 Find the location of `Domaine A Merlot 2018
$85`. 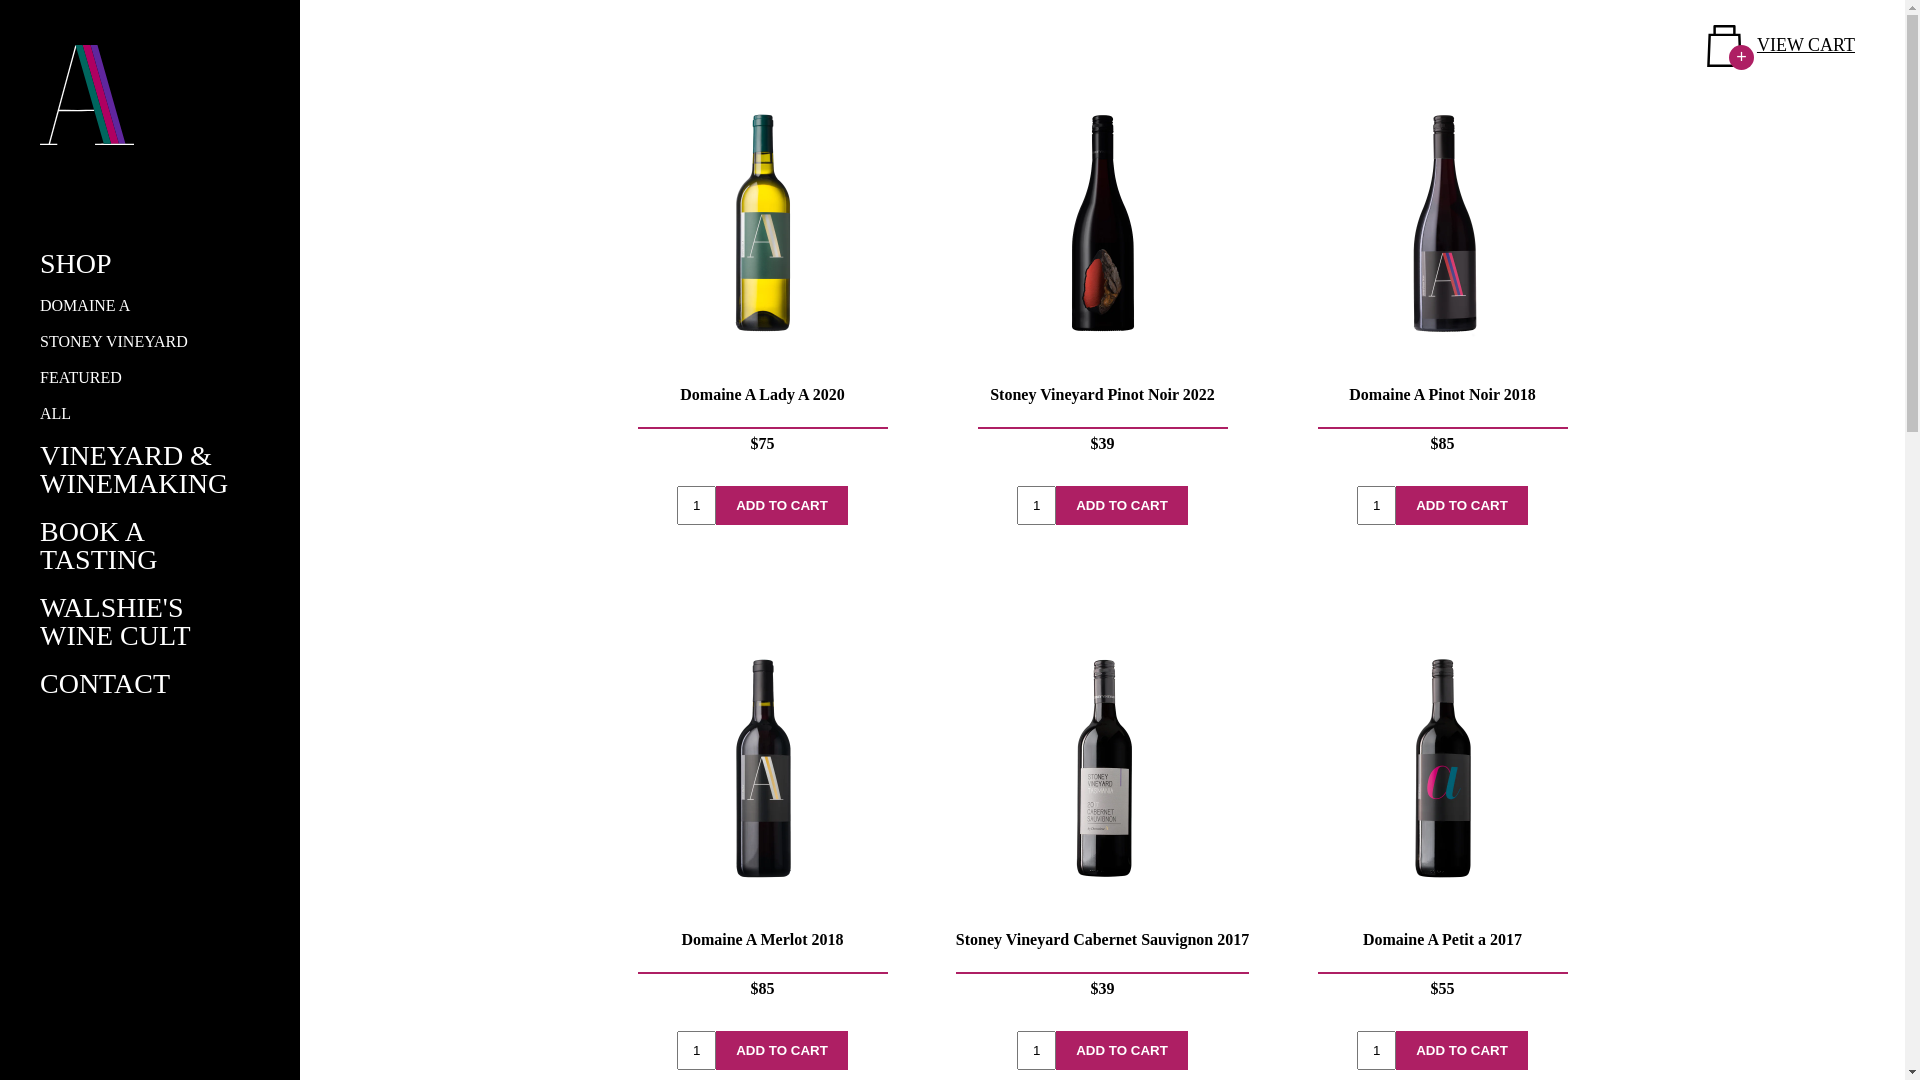

Domaine A Merlot 2018
$85 is located at coordinates (762, 823).